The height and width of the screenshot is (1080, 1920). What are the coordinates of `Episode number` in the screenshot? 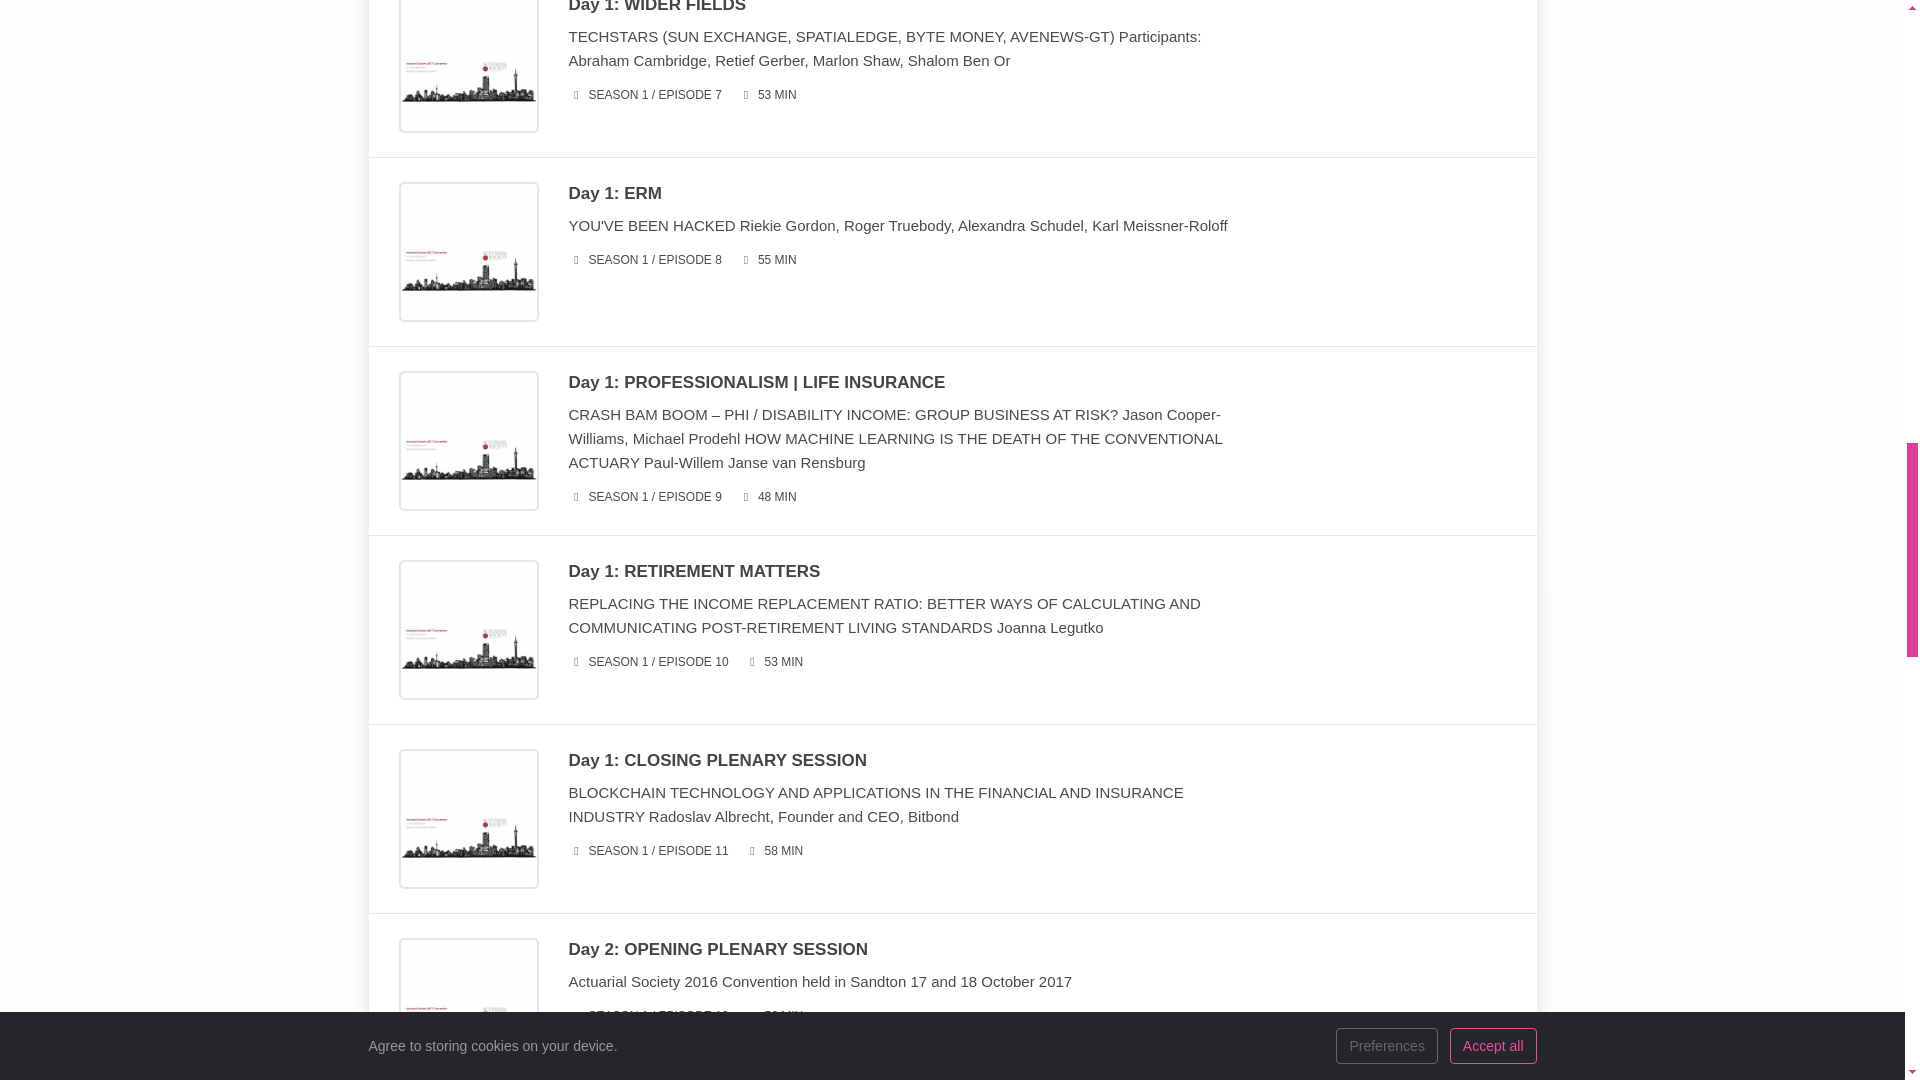 It's located at (644, 260).